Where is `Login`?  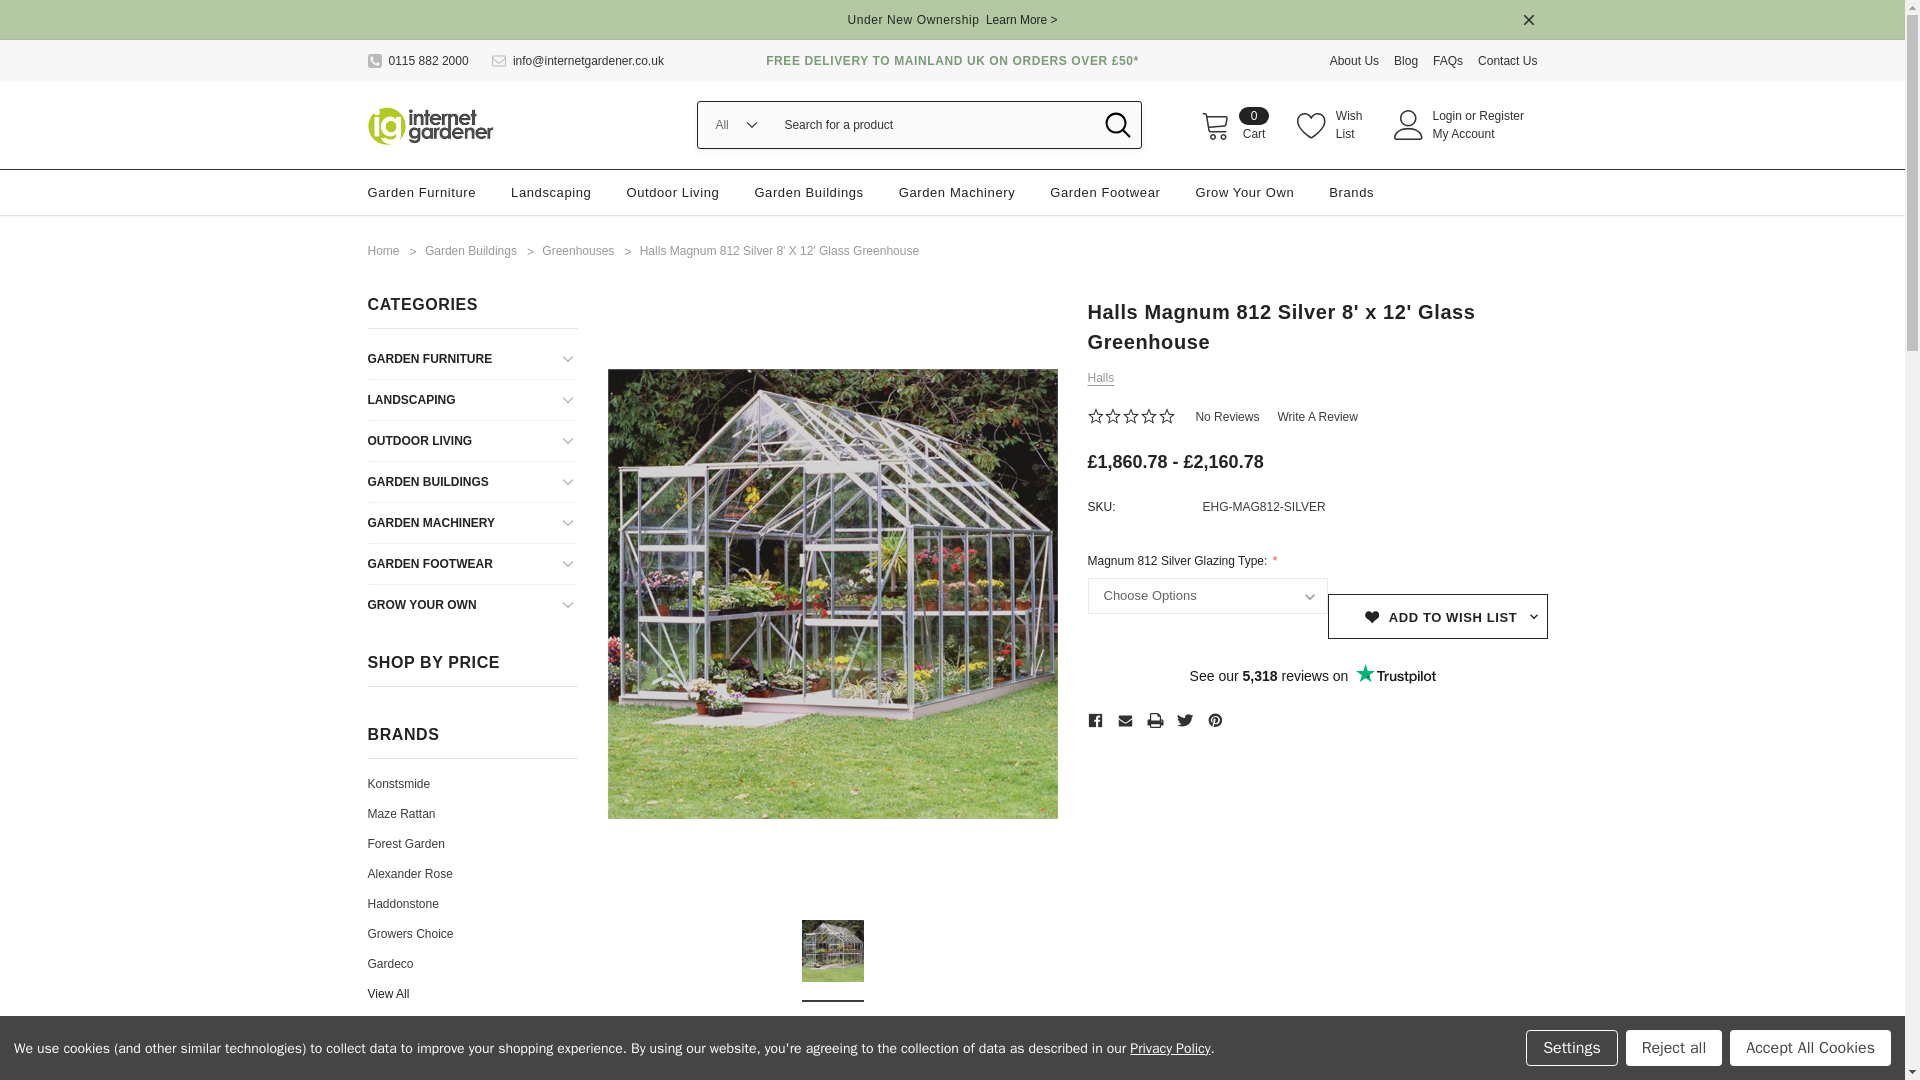 Login is located at coordinates (1446, 116).